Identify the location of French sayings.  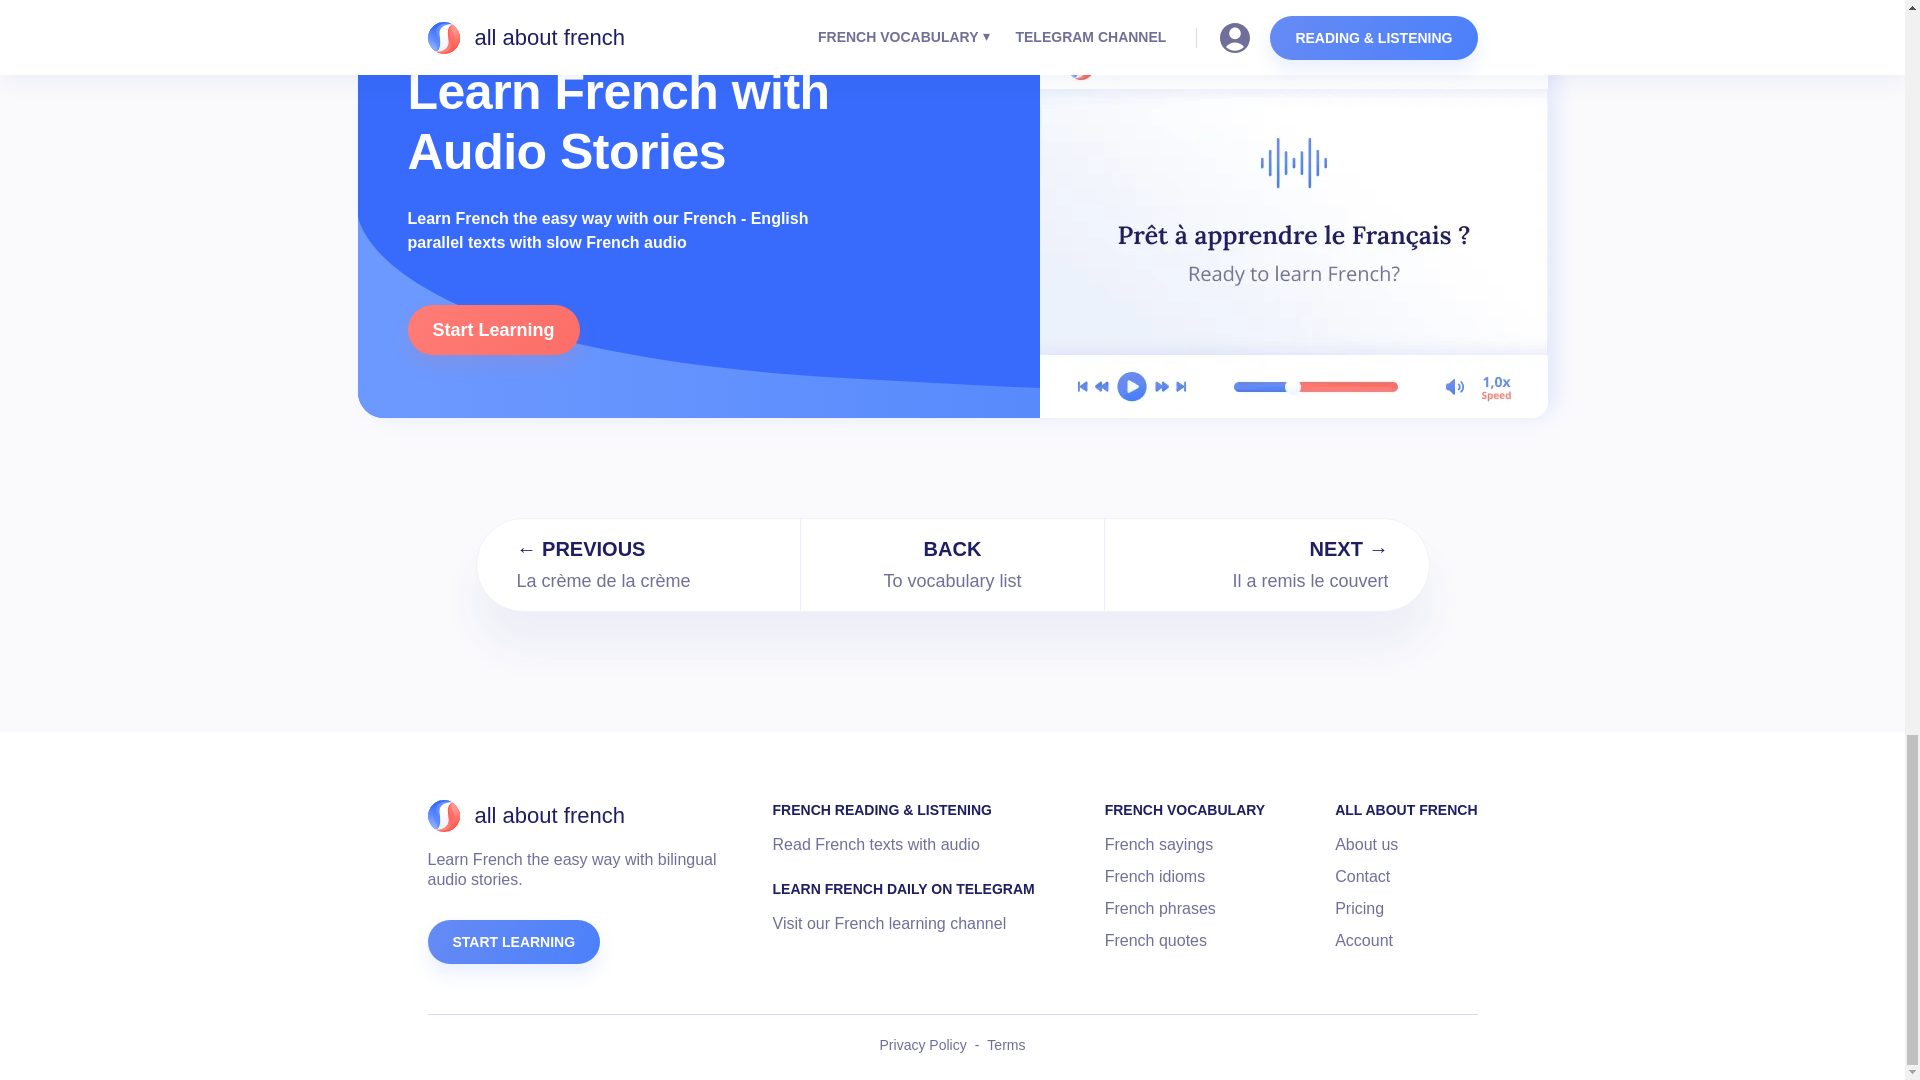
(1159, 844).